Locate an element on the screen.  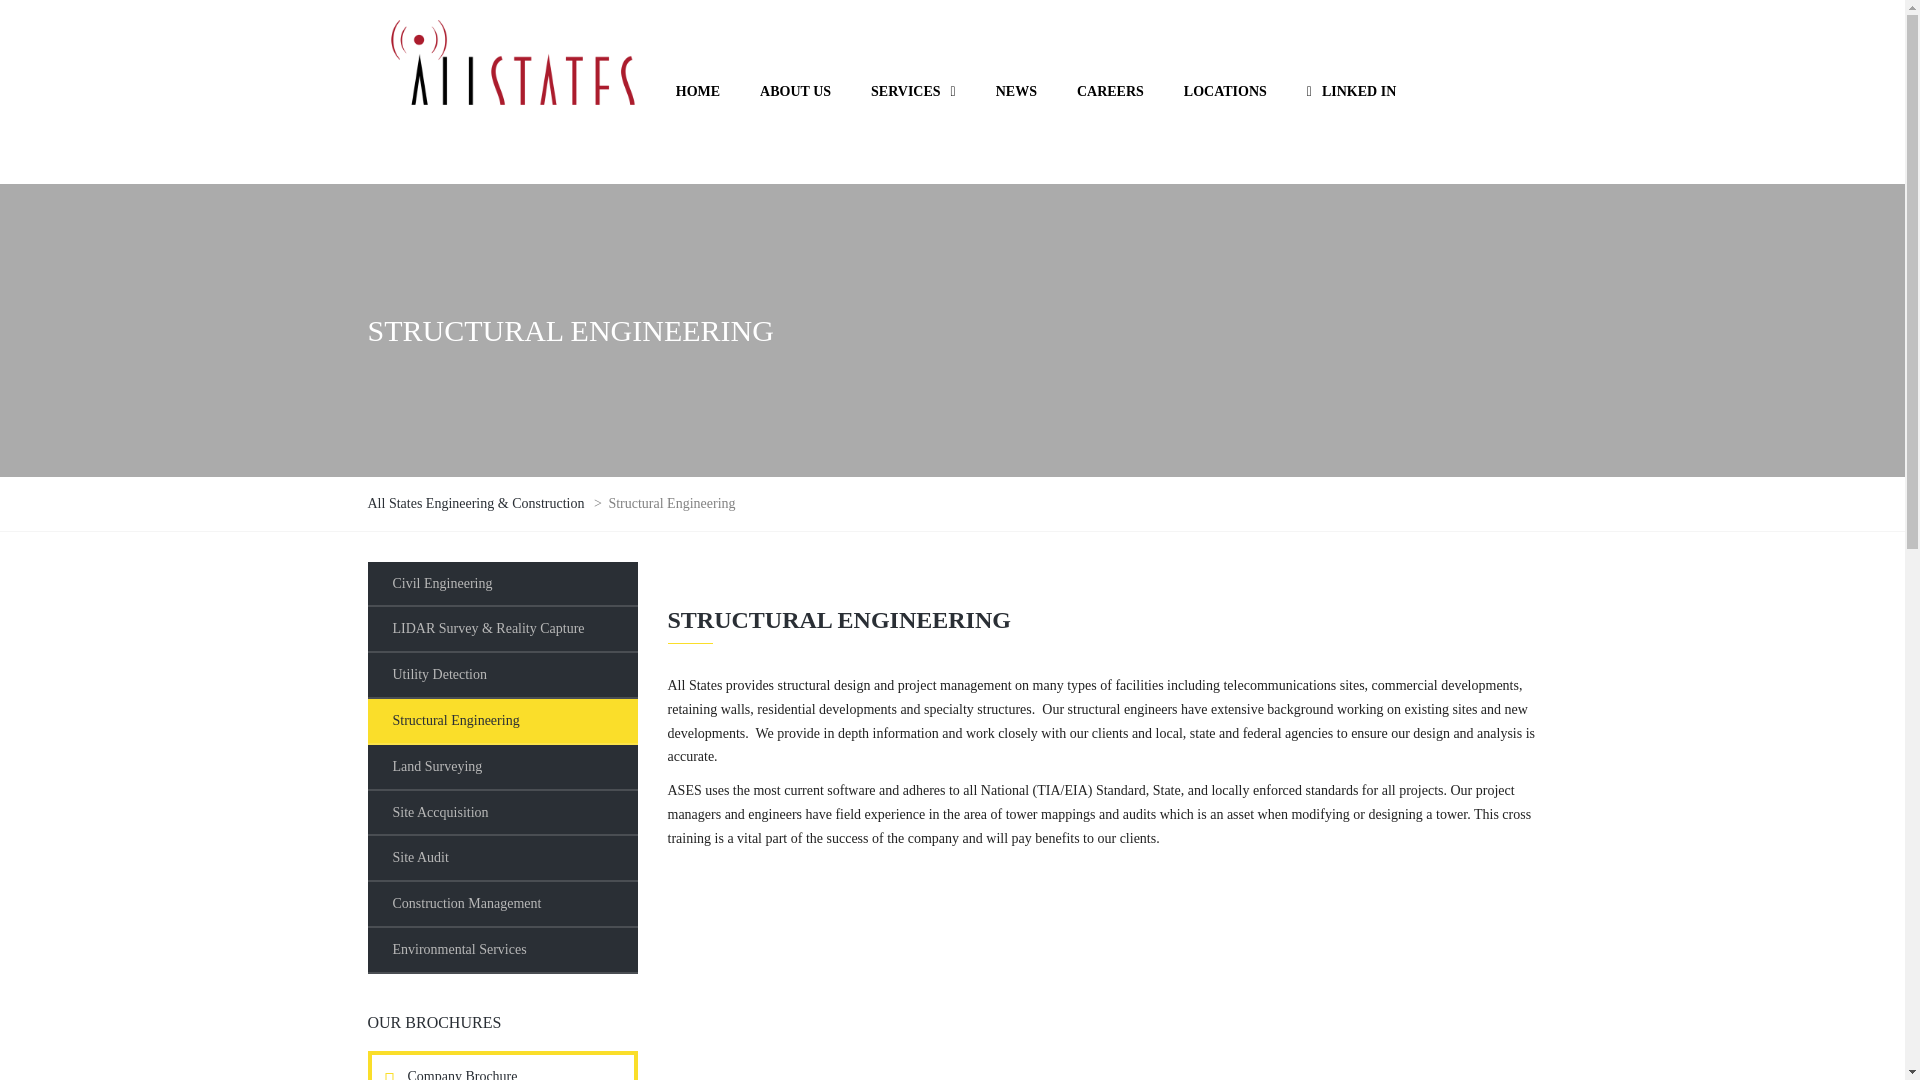
Utility Detection is located at coordinates (502, 676).